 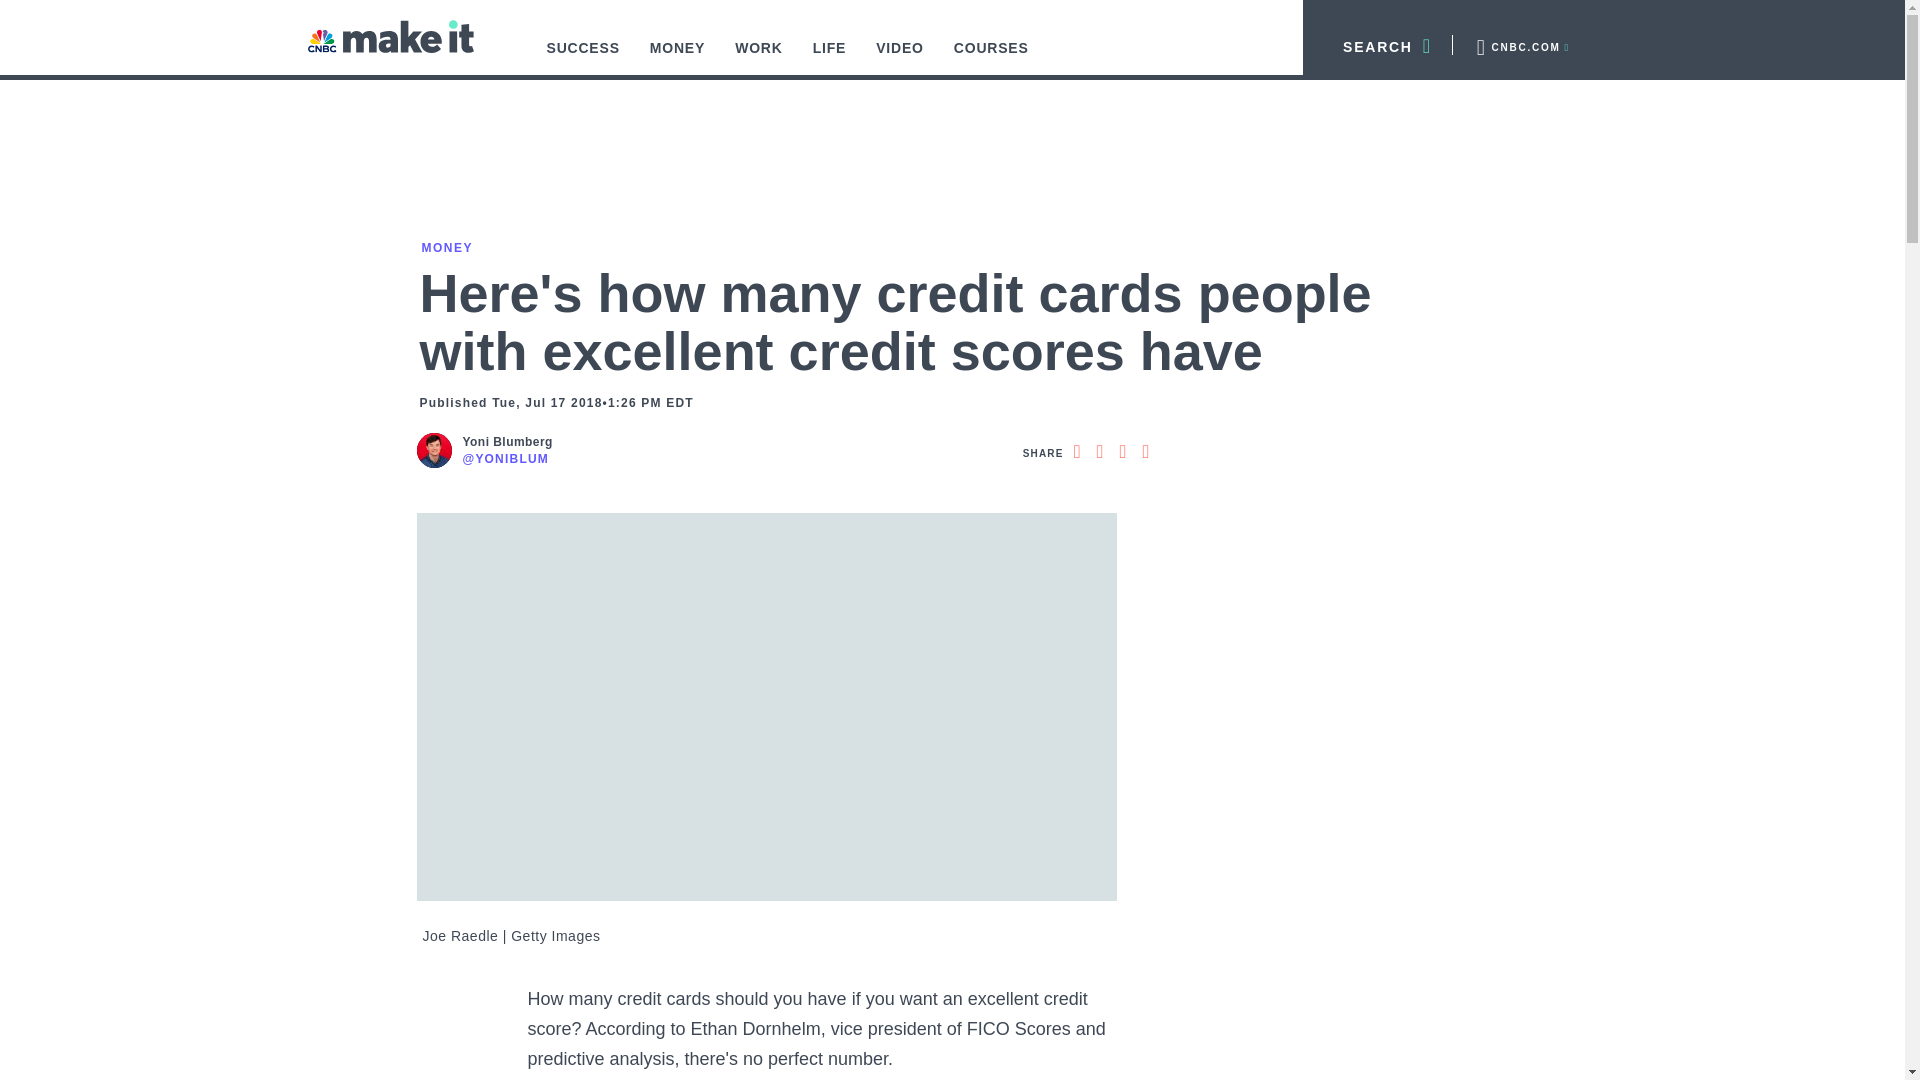 I want to click on Share Article via LinkedIn, so click(x=1122, y=452).